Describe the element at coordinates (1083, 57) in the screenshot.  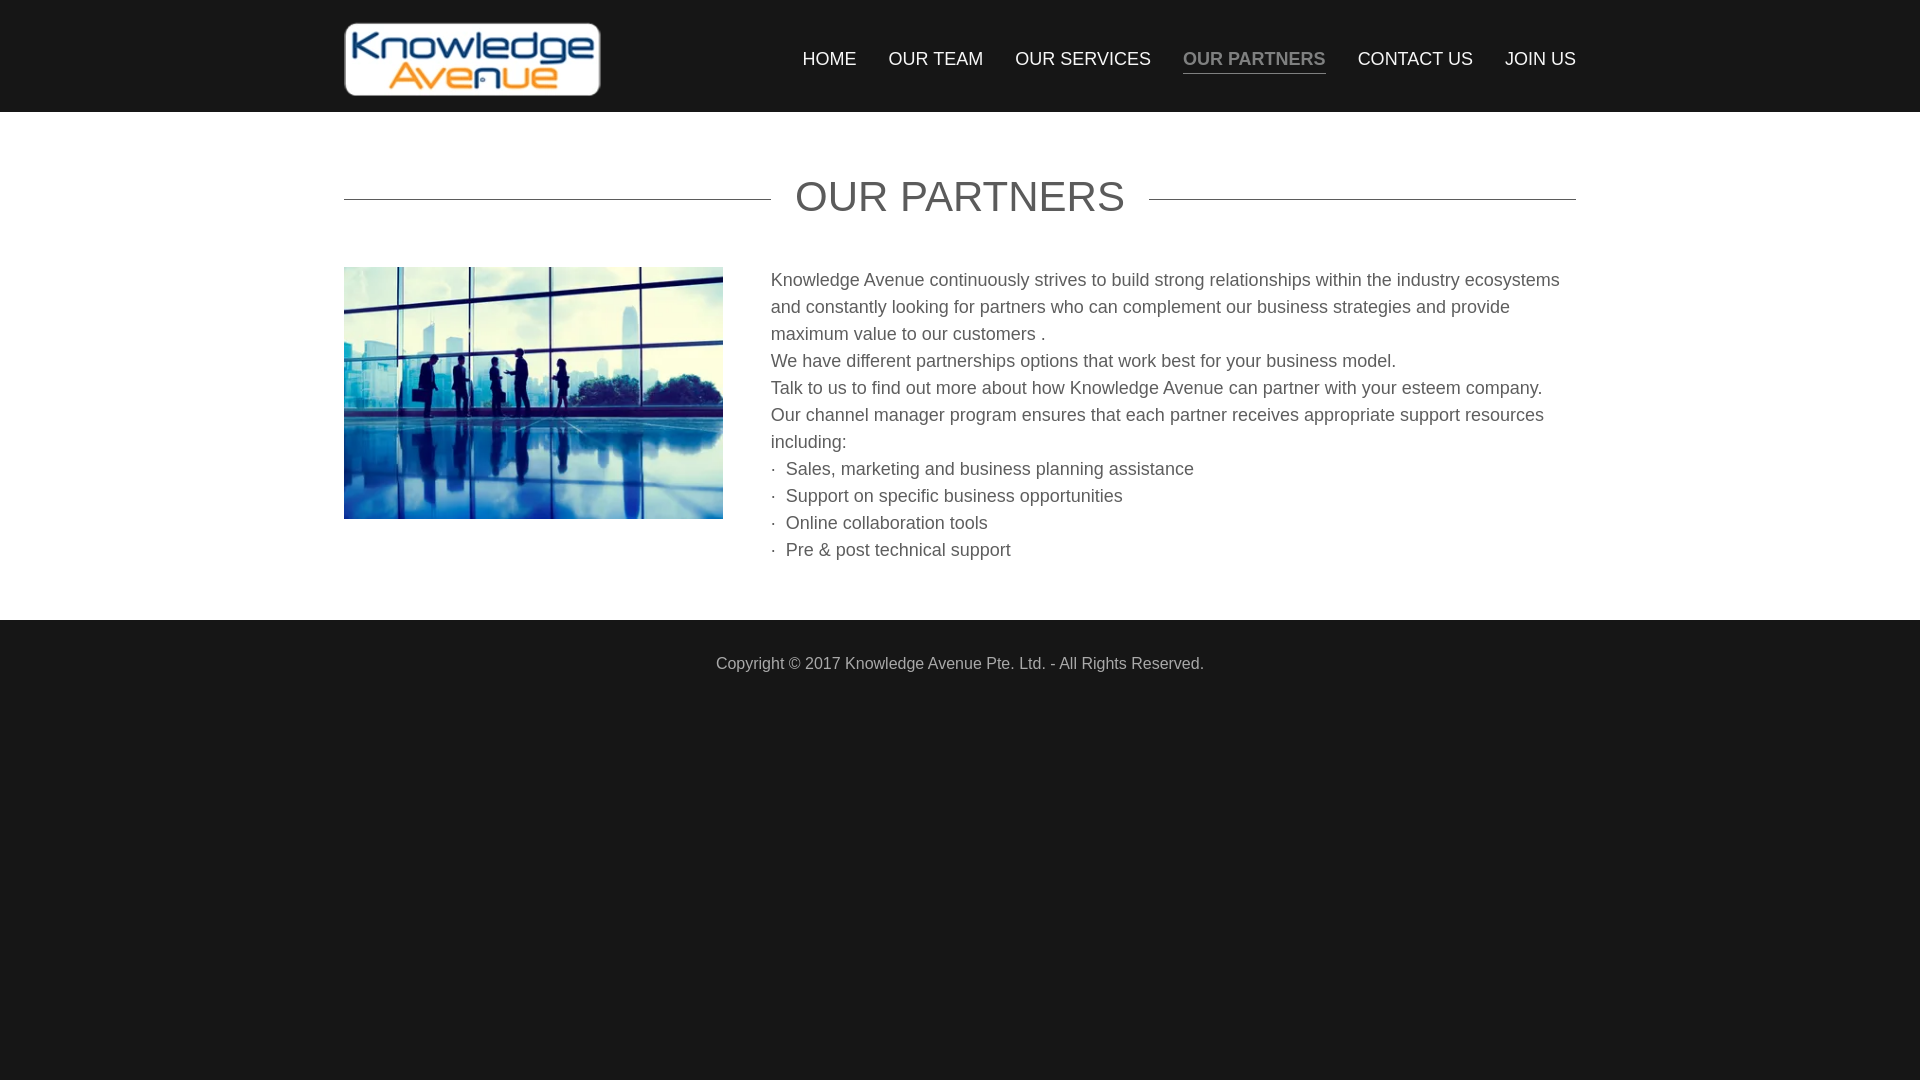
I see `OUR SERVICES` at that location.